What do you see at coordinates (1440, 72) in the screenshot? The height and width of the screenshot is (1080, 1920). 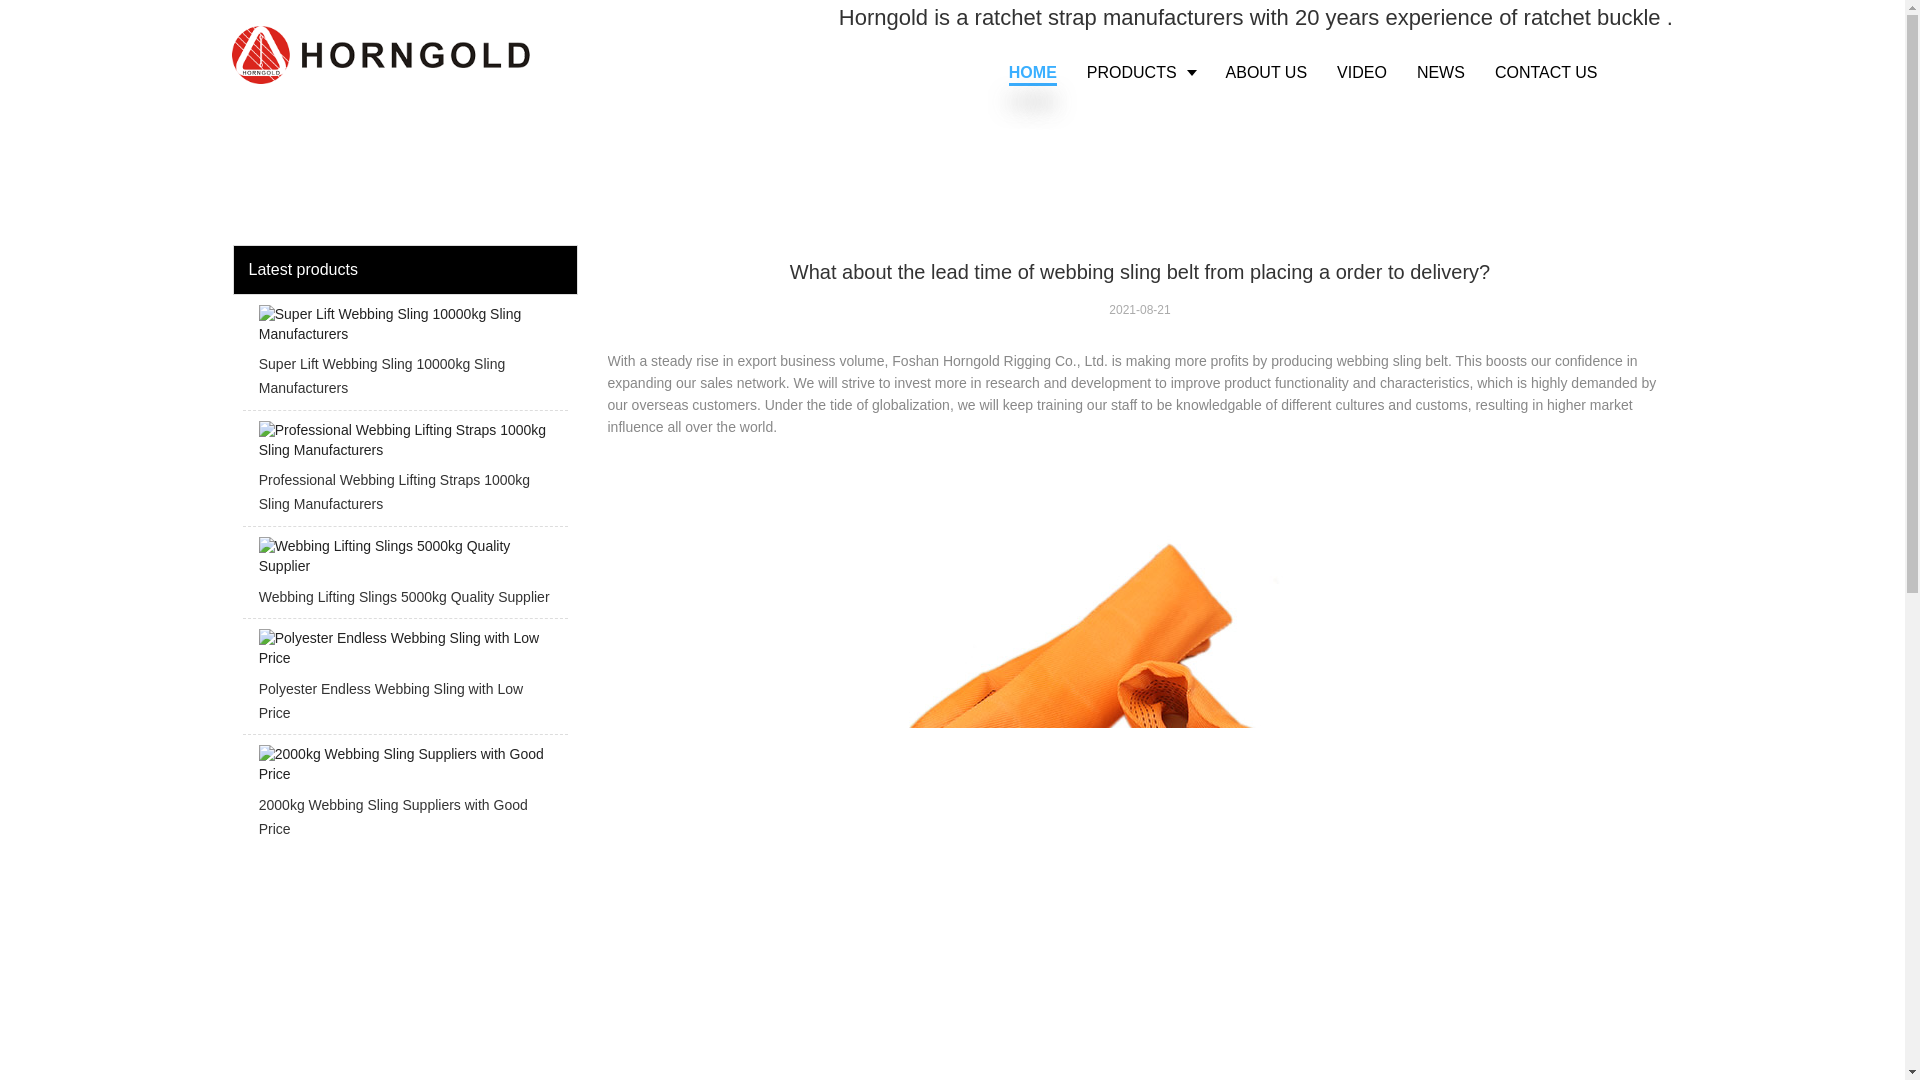 I see `NEWS` at bounding box center [1440, 72].